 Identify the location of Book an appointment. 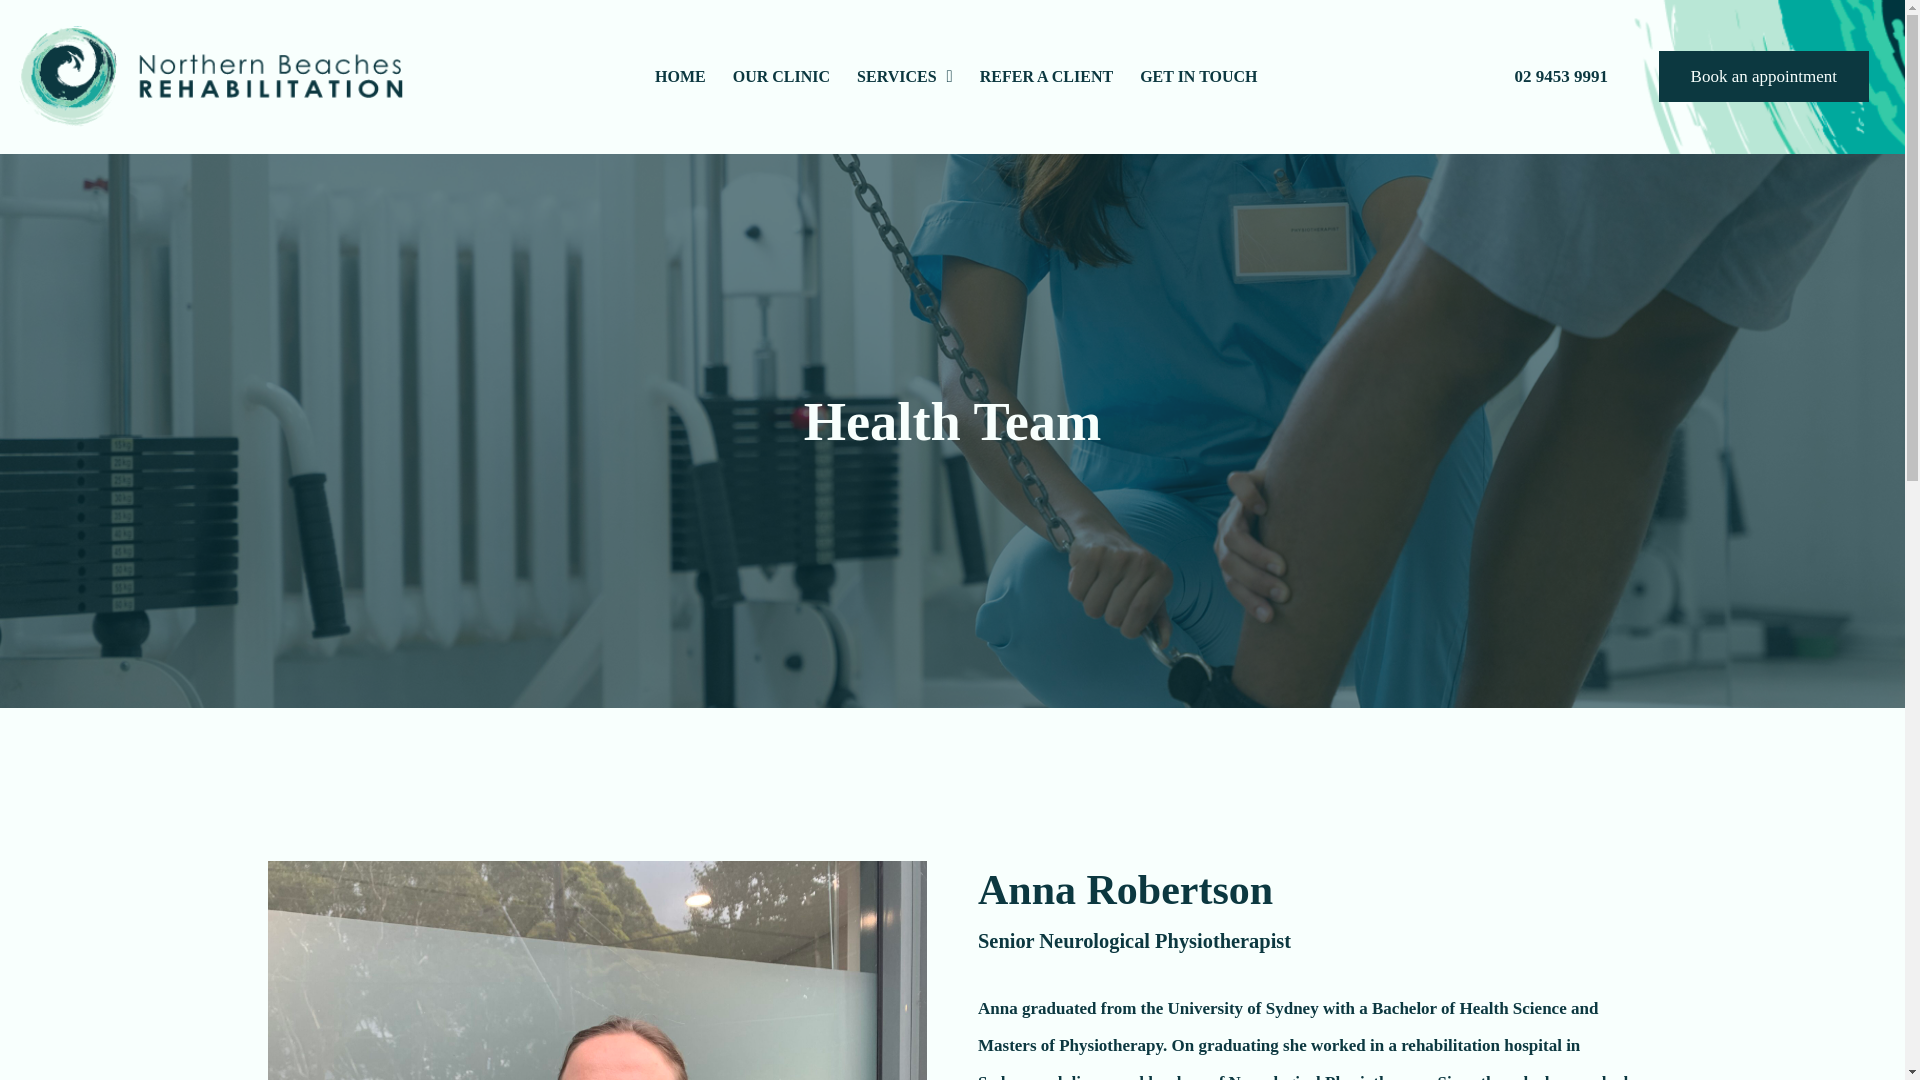
(1763, 76).